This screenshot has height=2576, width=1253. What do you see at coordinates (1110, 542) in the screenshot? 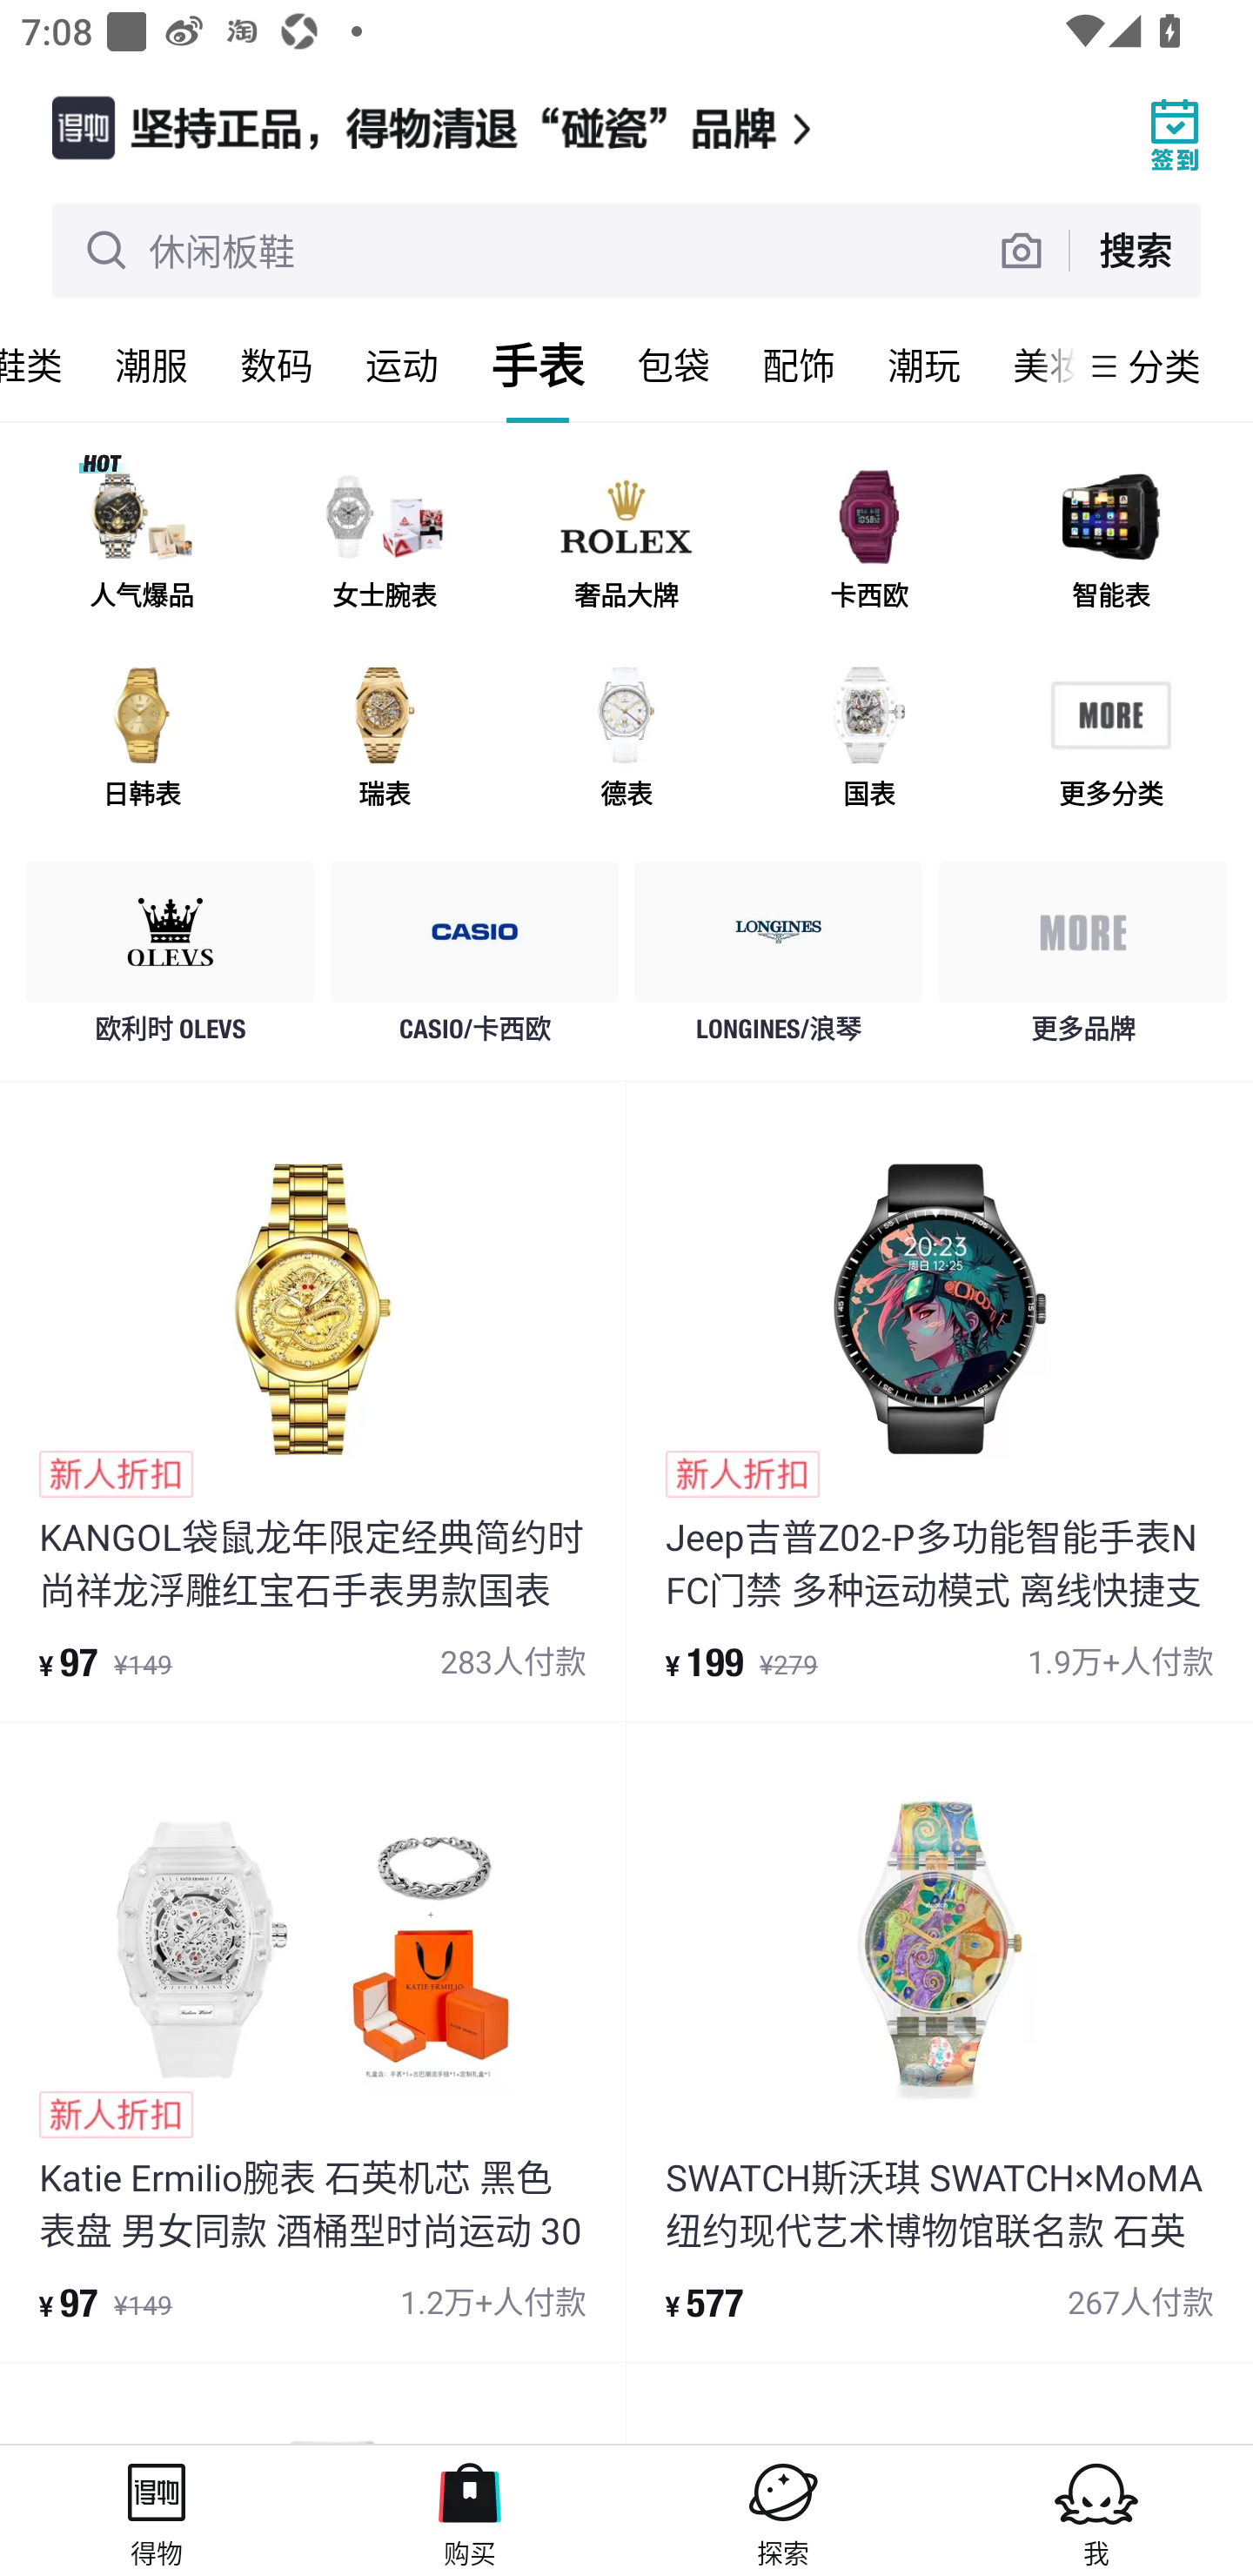
I see `智能表` at bounding box center [1110, 542].